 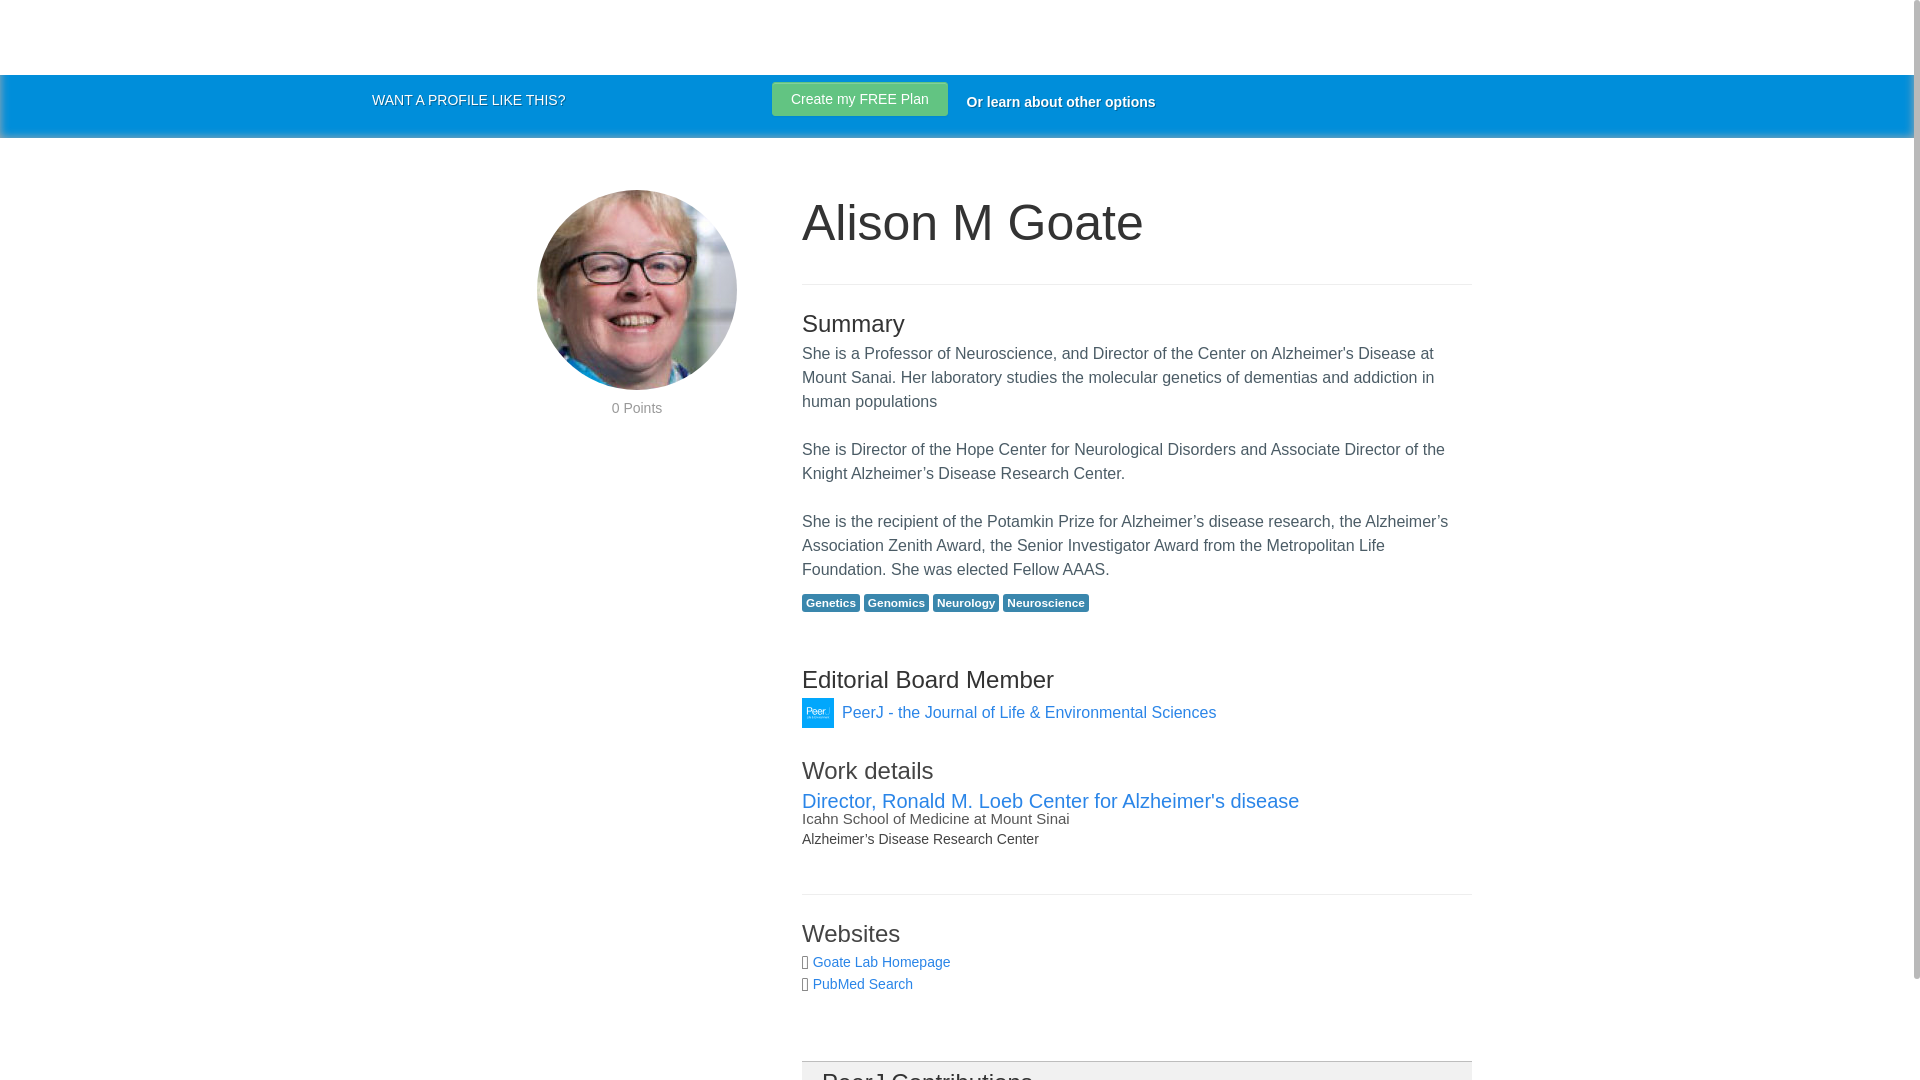 What do you see at coordinates (896, 603) in the screenshot?
I see `Genomics` at bounding box center [896, 603].